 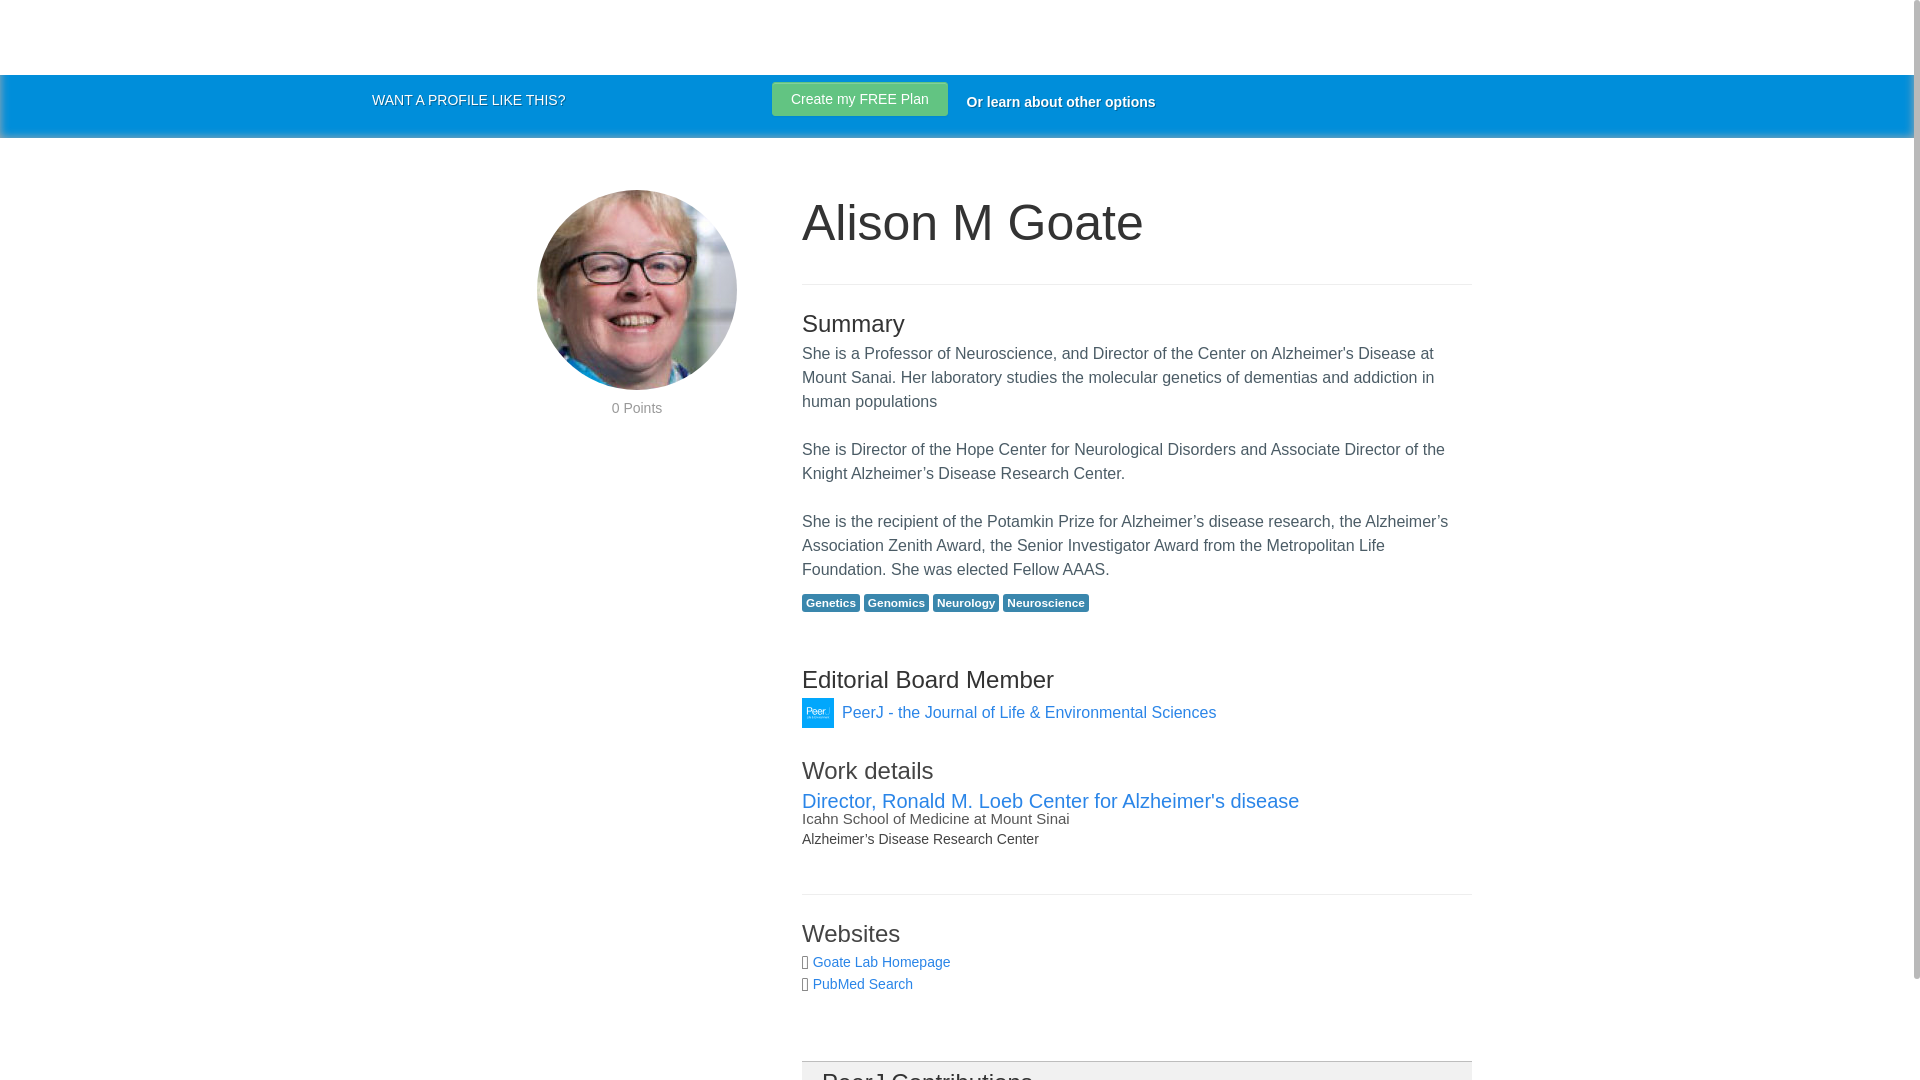 What do you see at coordinates (896, 603) in the screenshot?
I see `Genomics` at bounding box center [896, 603].